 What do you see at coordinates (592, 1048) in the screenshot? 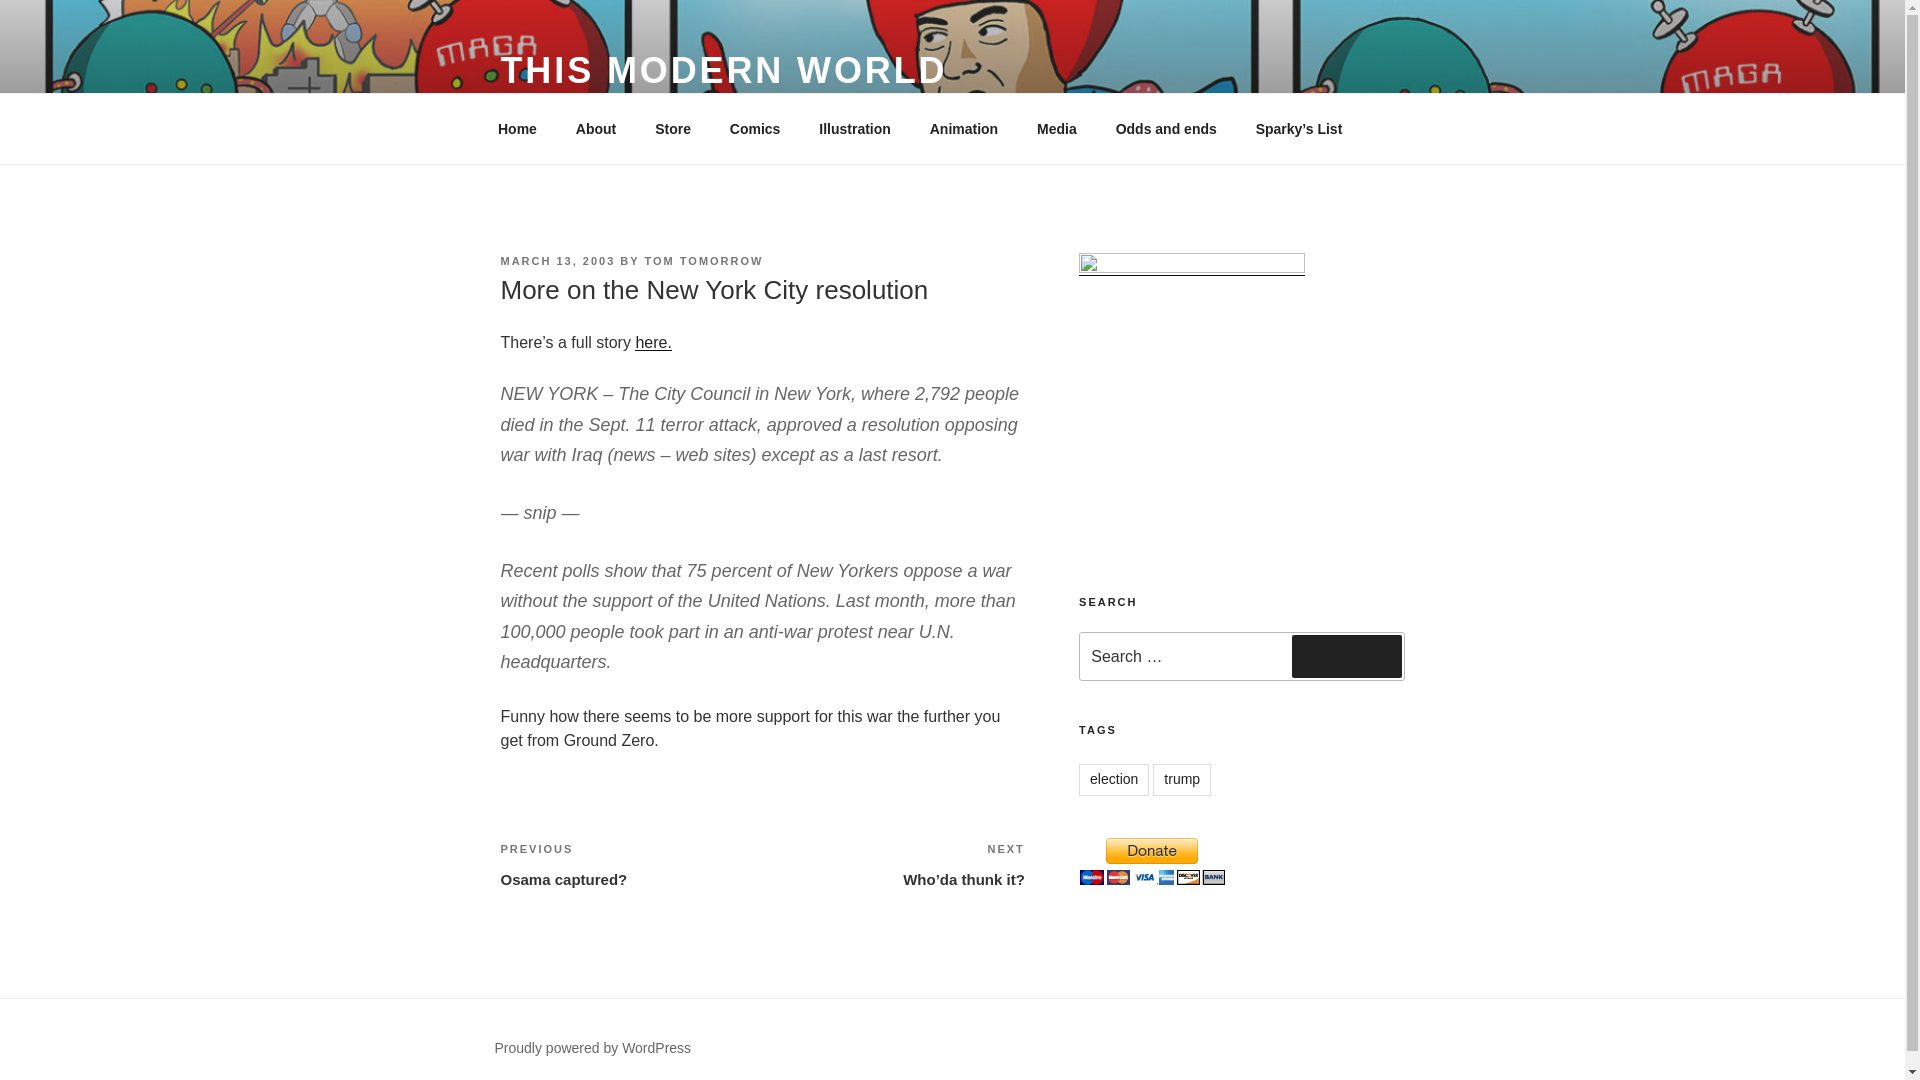
I see `election` at bounding box center [592, 1048].